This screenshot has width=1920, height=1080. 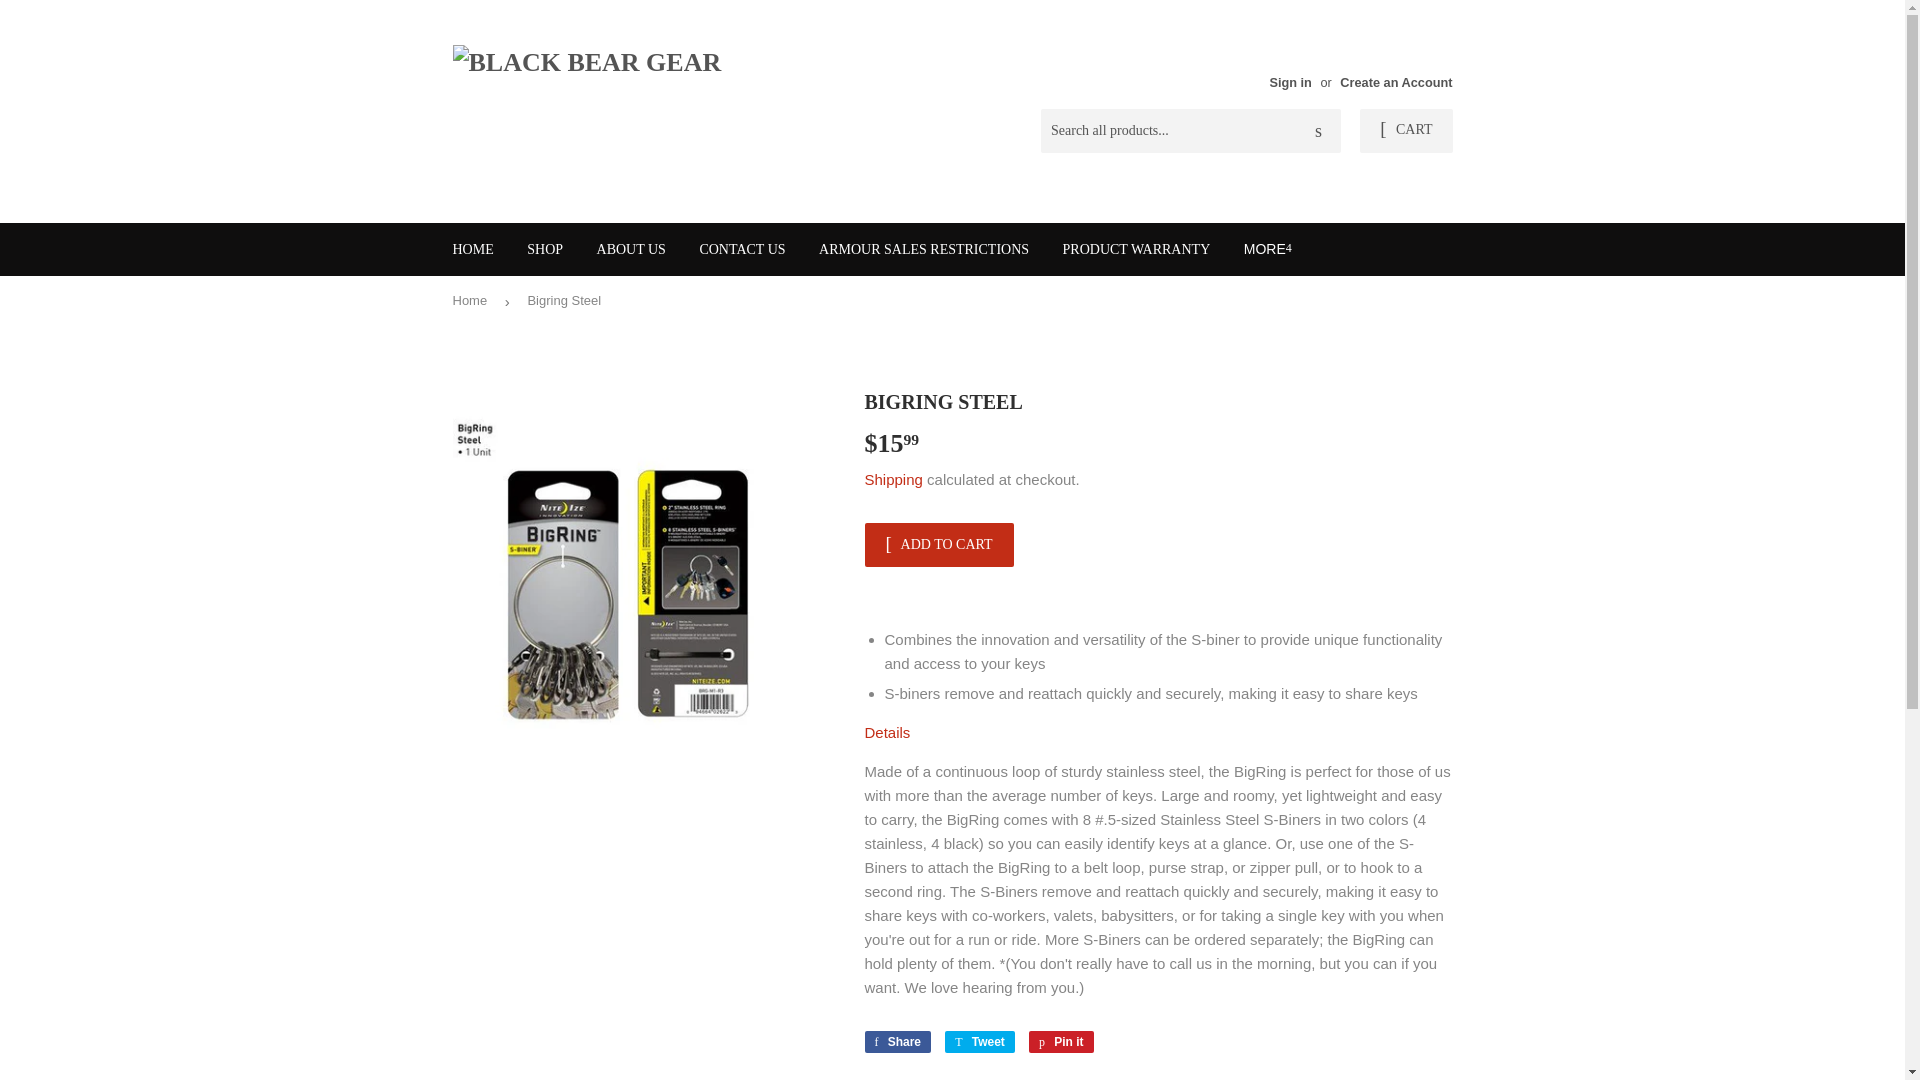 I want to click on CART, so click(x=1405, y=131).